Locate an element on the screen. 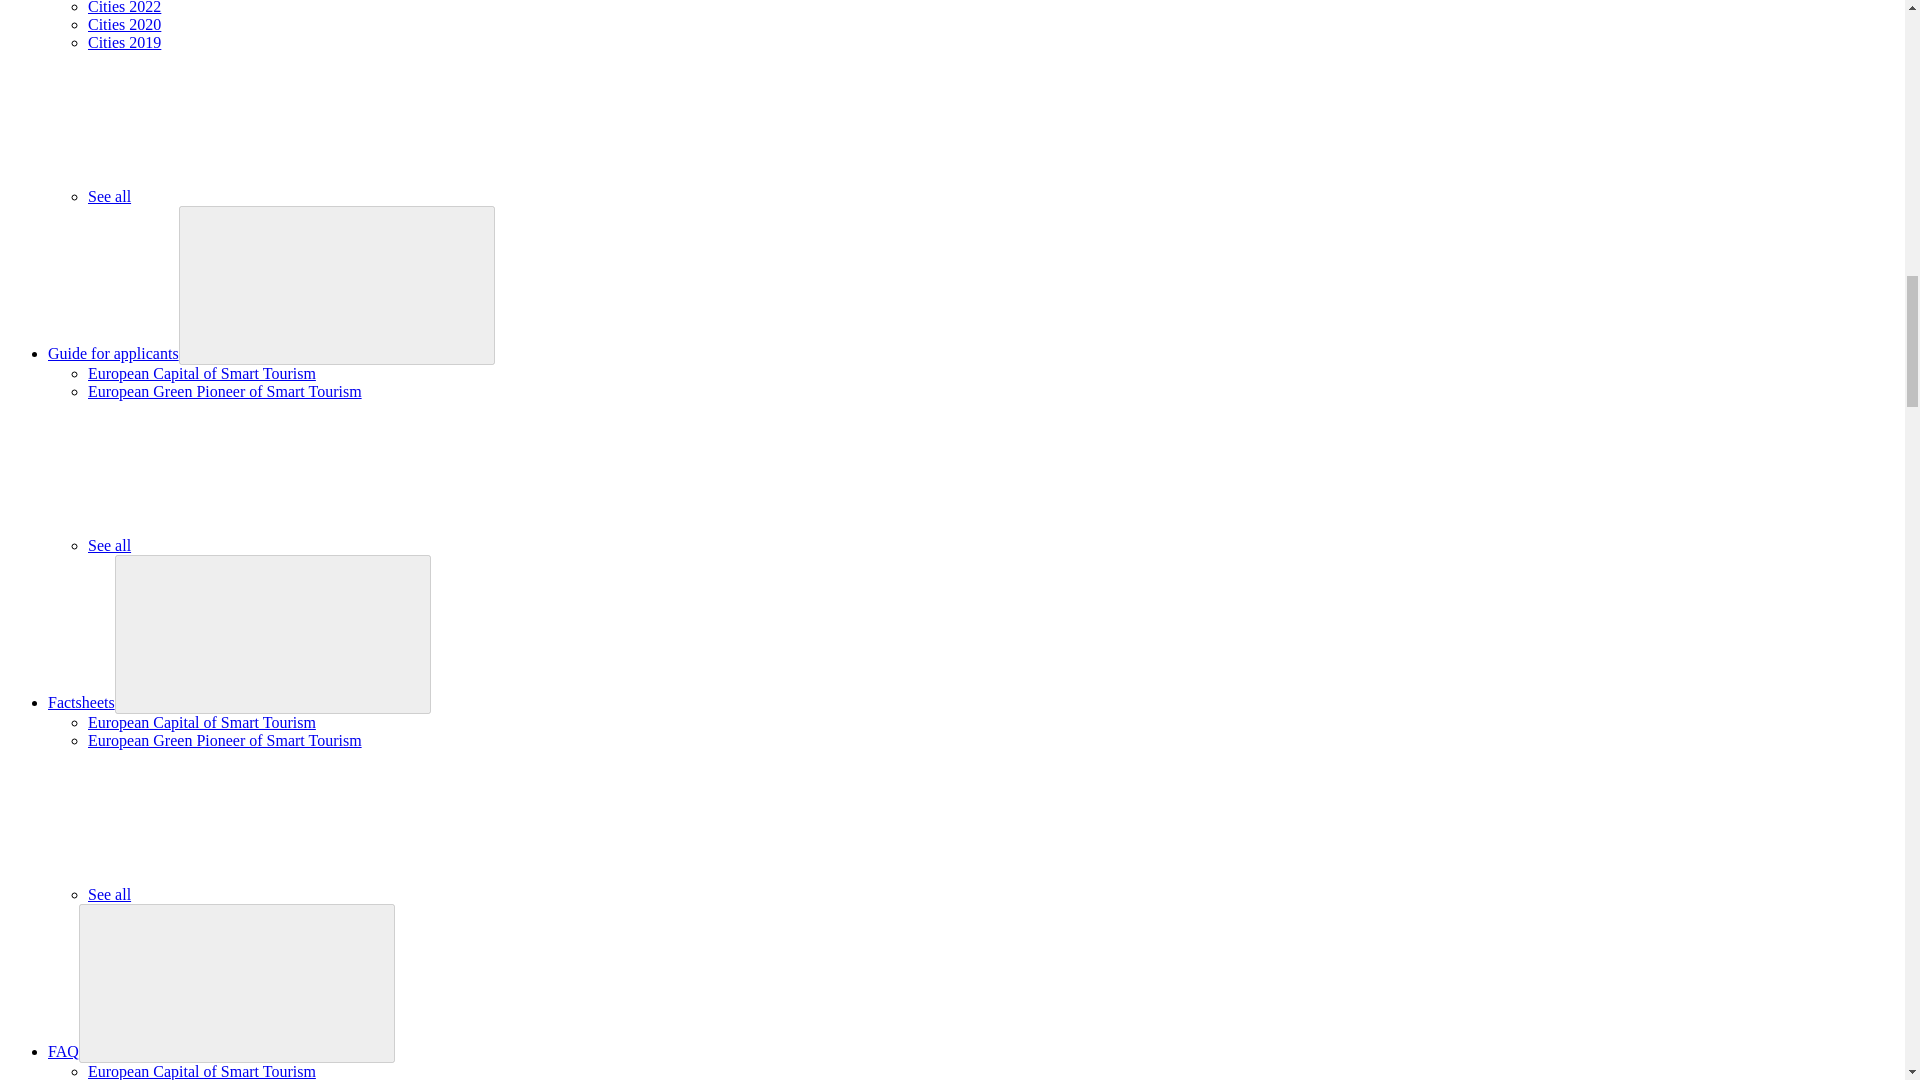 The width and height of the screenshot is (1920, 1080). See all is located at coordinates (259, 196).